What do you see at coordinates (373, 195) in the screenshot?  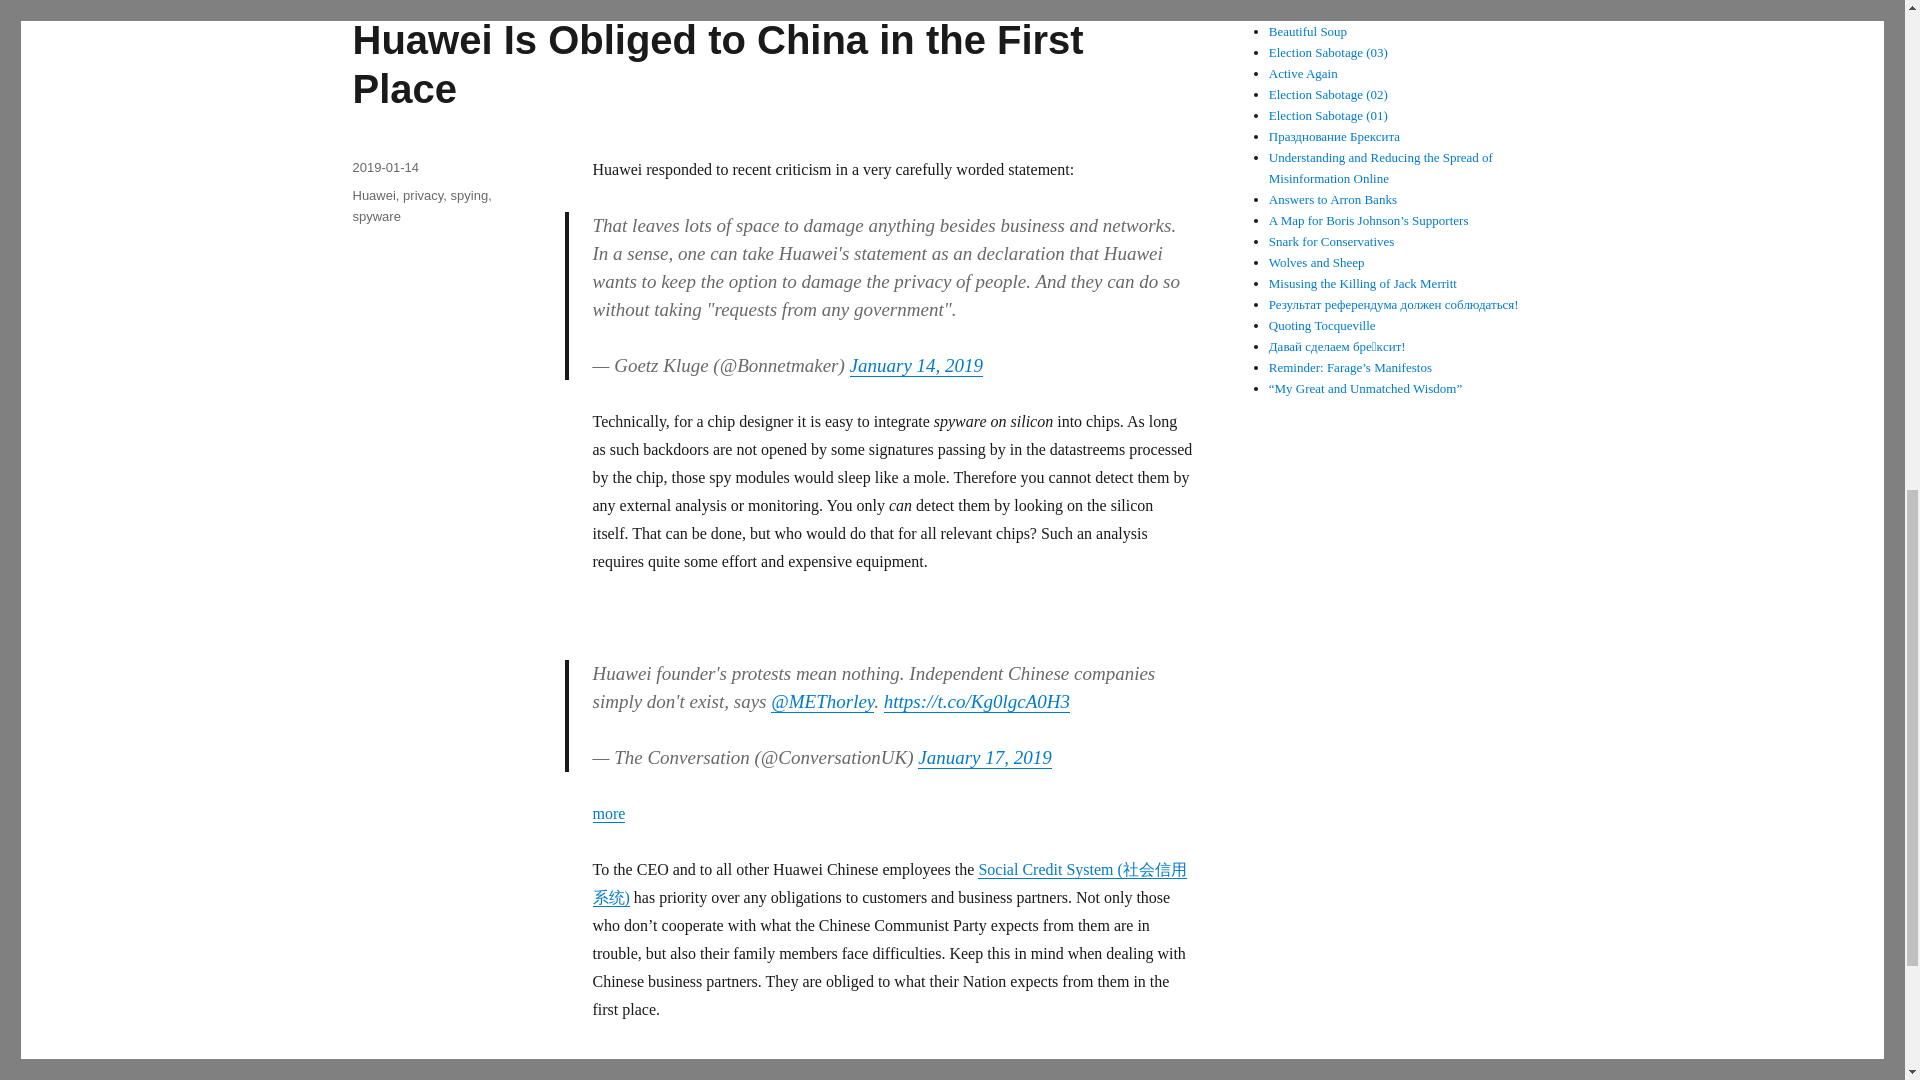 I see `Huawei` at bounding box center [373, 195].